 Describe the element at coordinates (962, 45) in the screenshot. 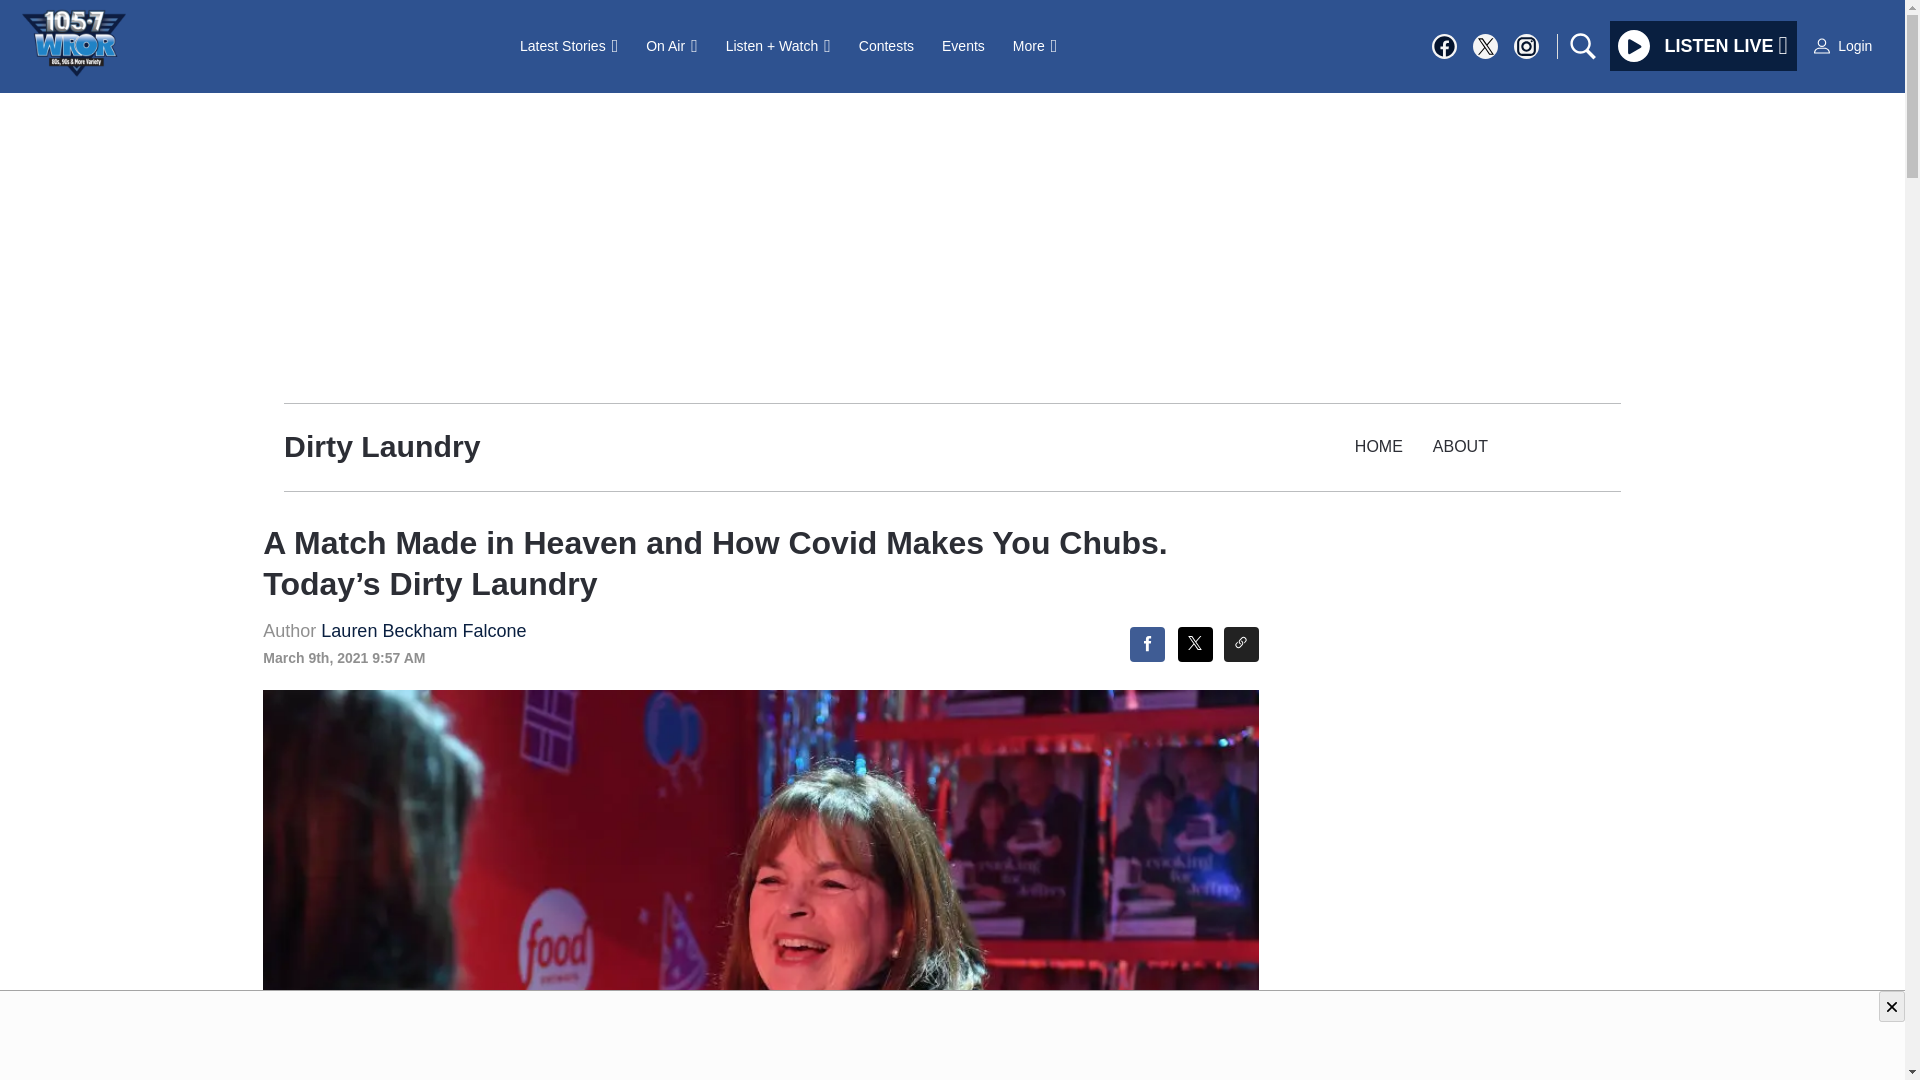

I see `Events` at that location.